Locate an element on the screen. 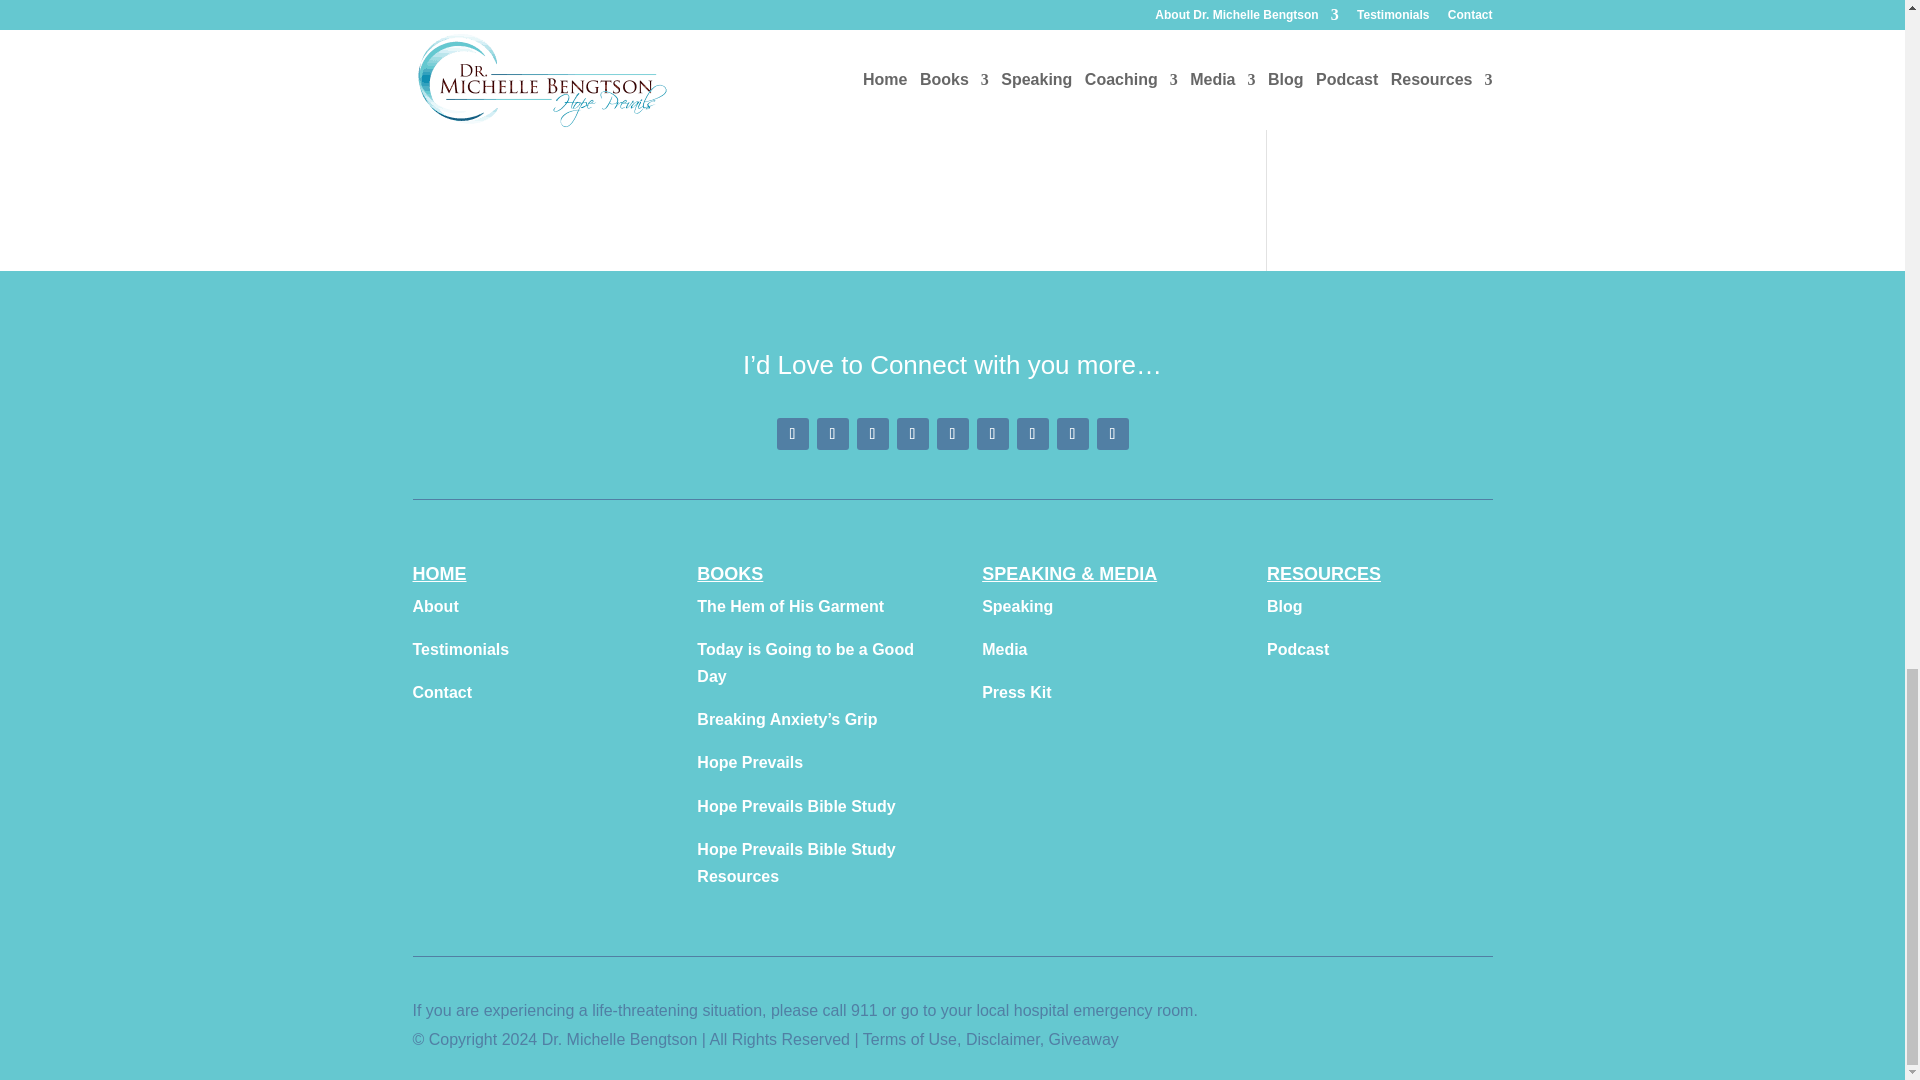  Follow on Facebook is located at coordinates (792, 434).